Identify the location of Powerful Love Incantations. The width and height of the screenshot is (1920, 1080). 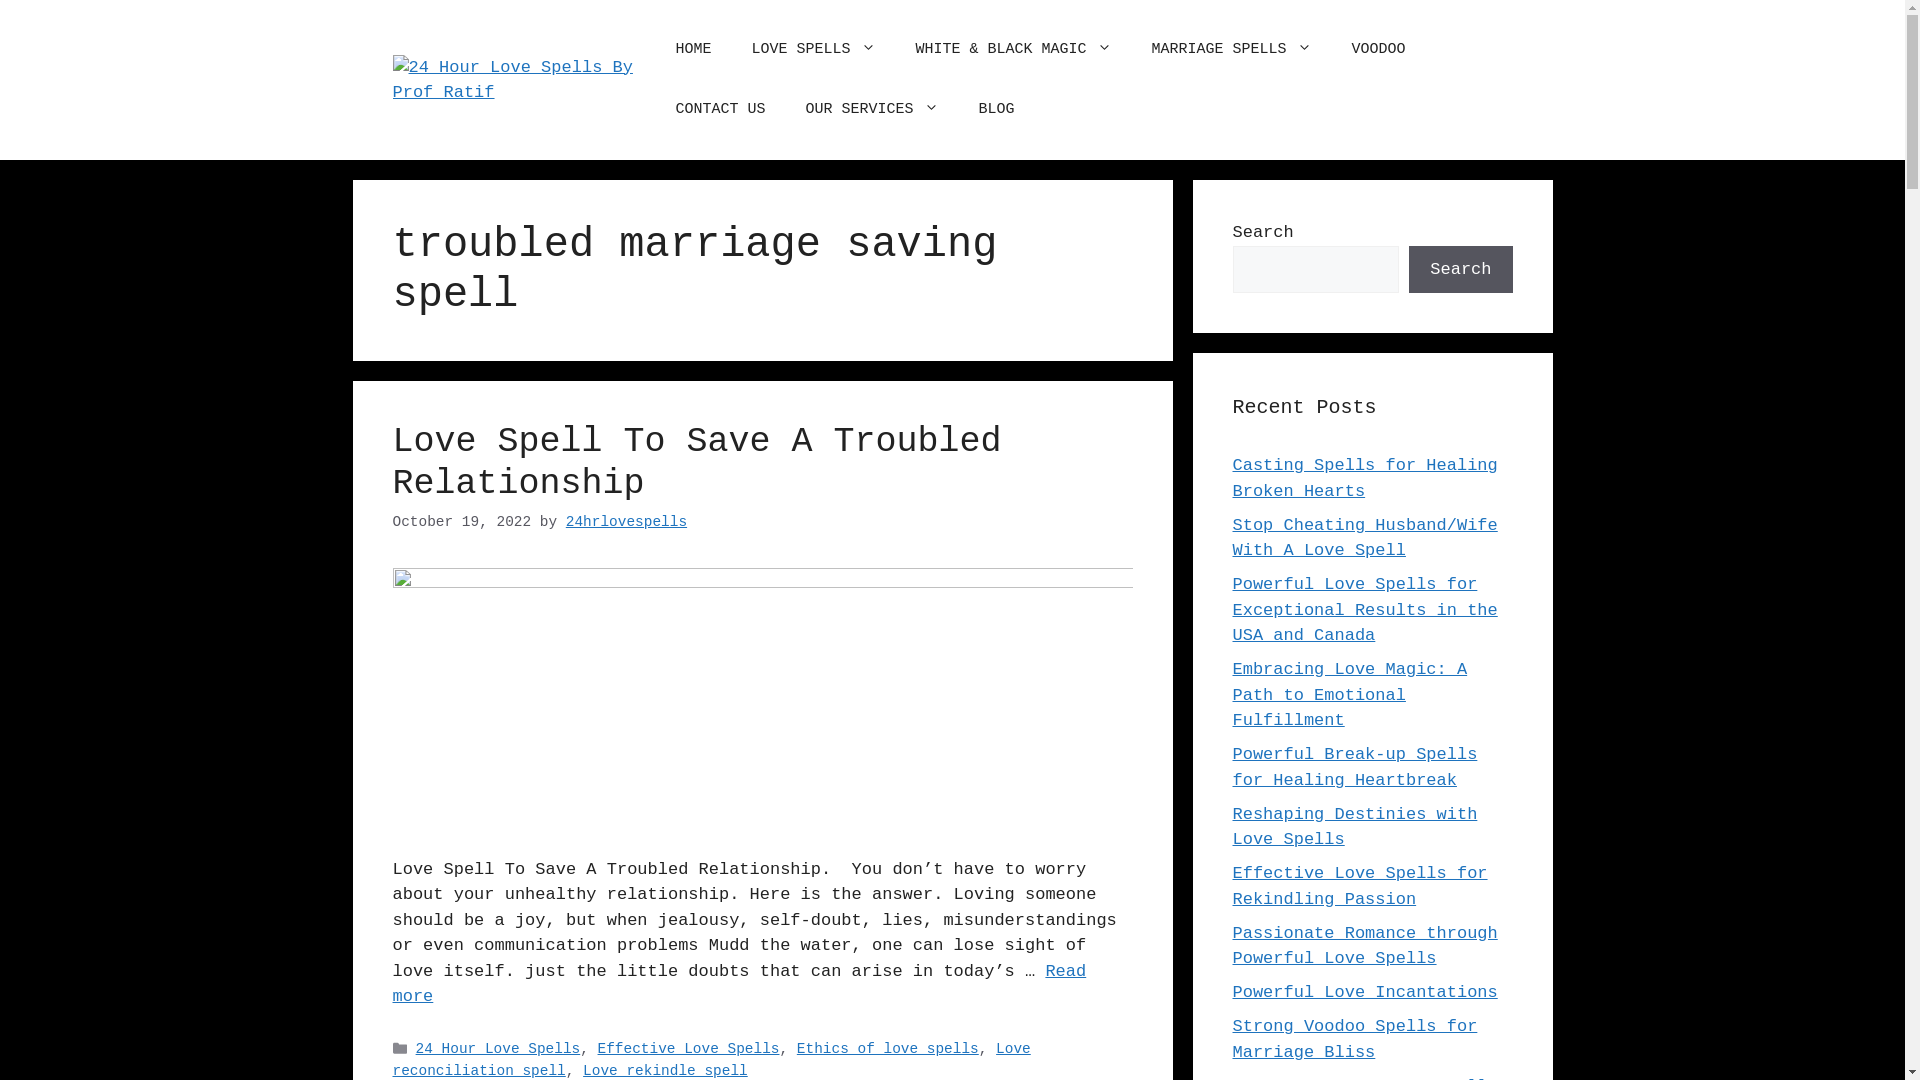
(1364, 992).